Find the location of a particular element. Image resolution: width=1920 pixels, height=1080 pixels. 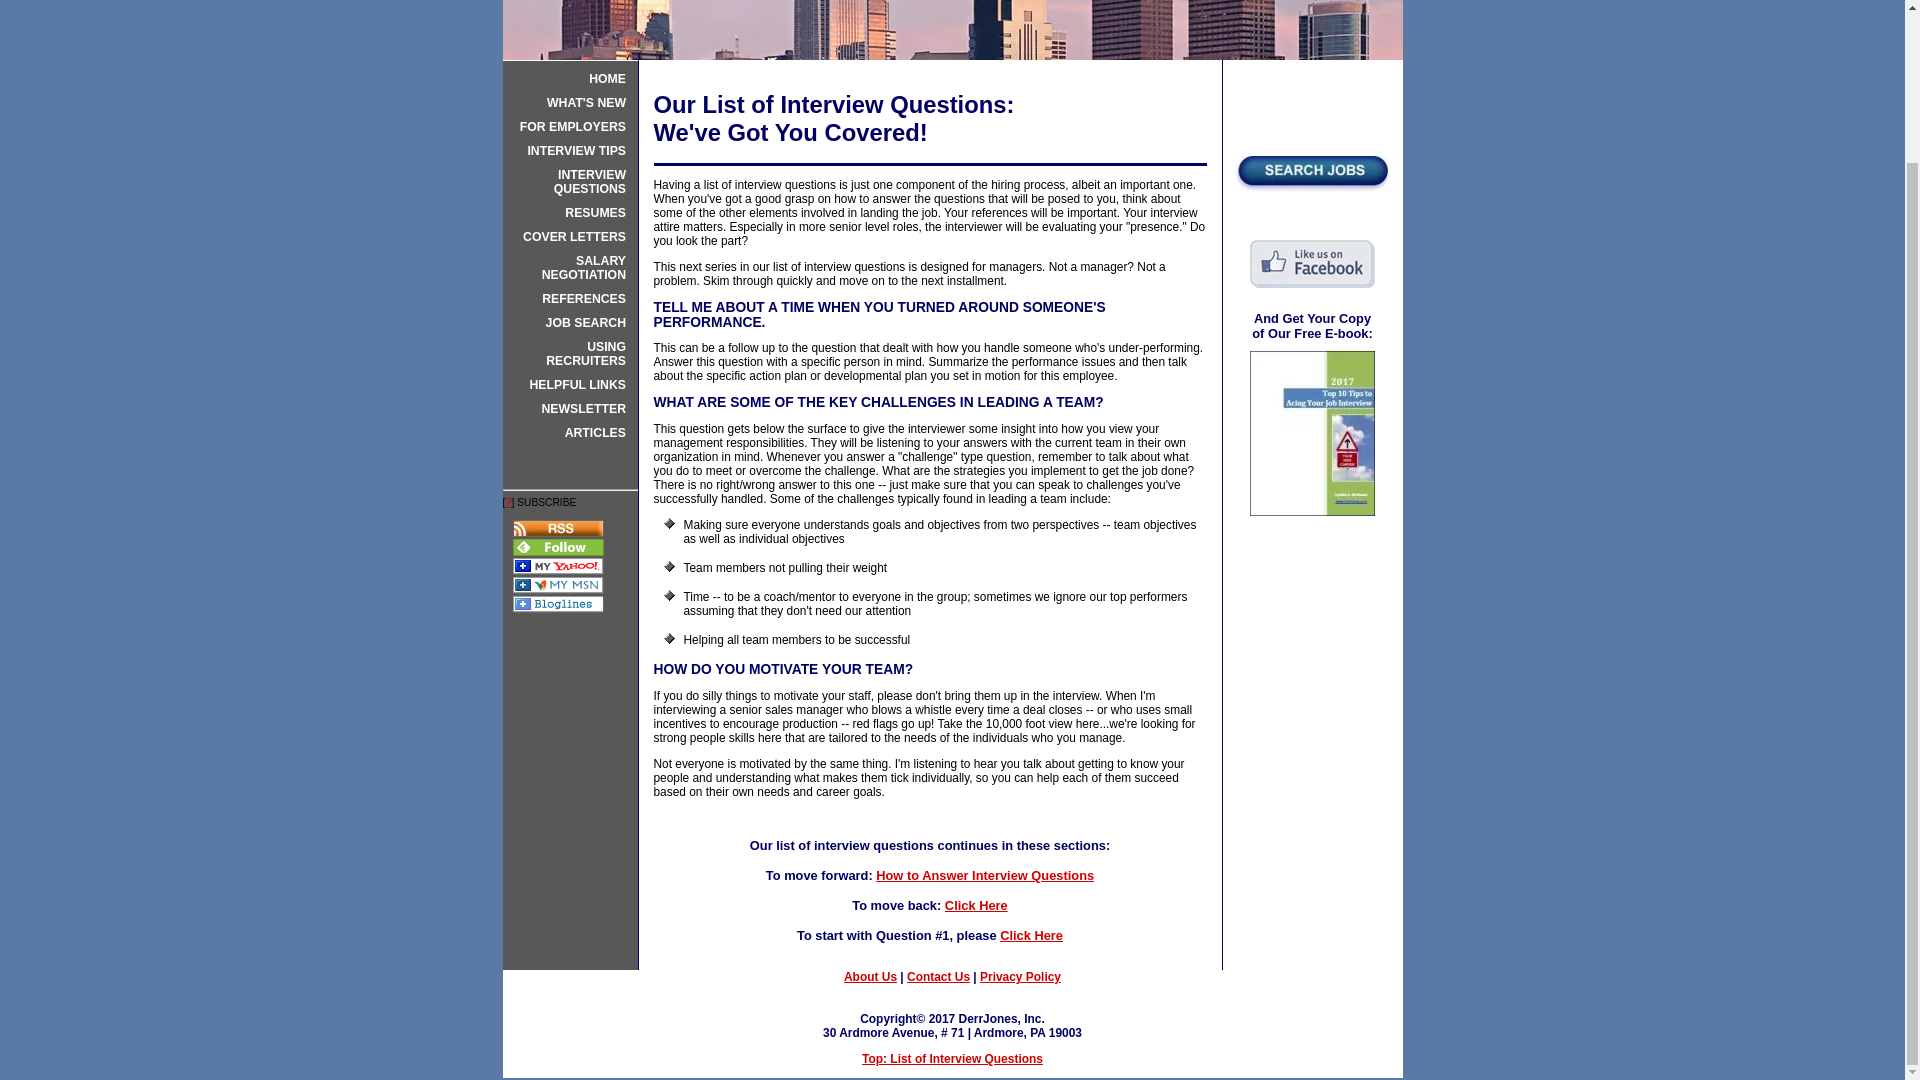

Contact Us is located at coordinates (938, 976).